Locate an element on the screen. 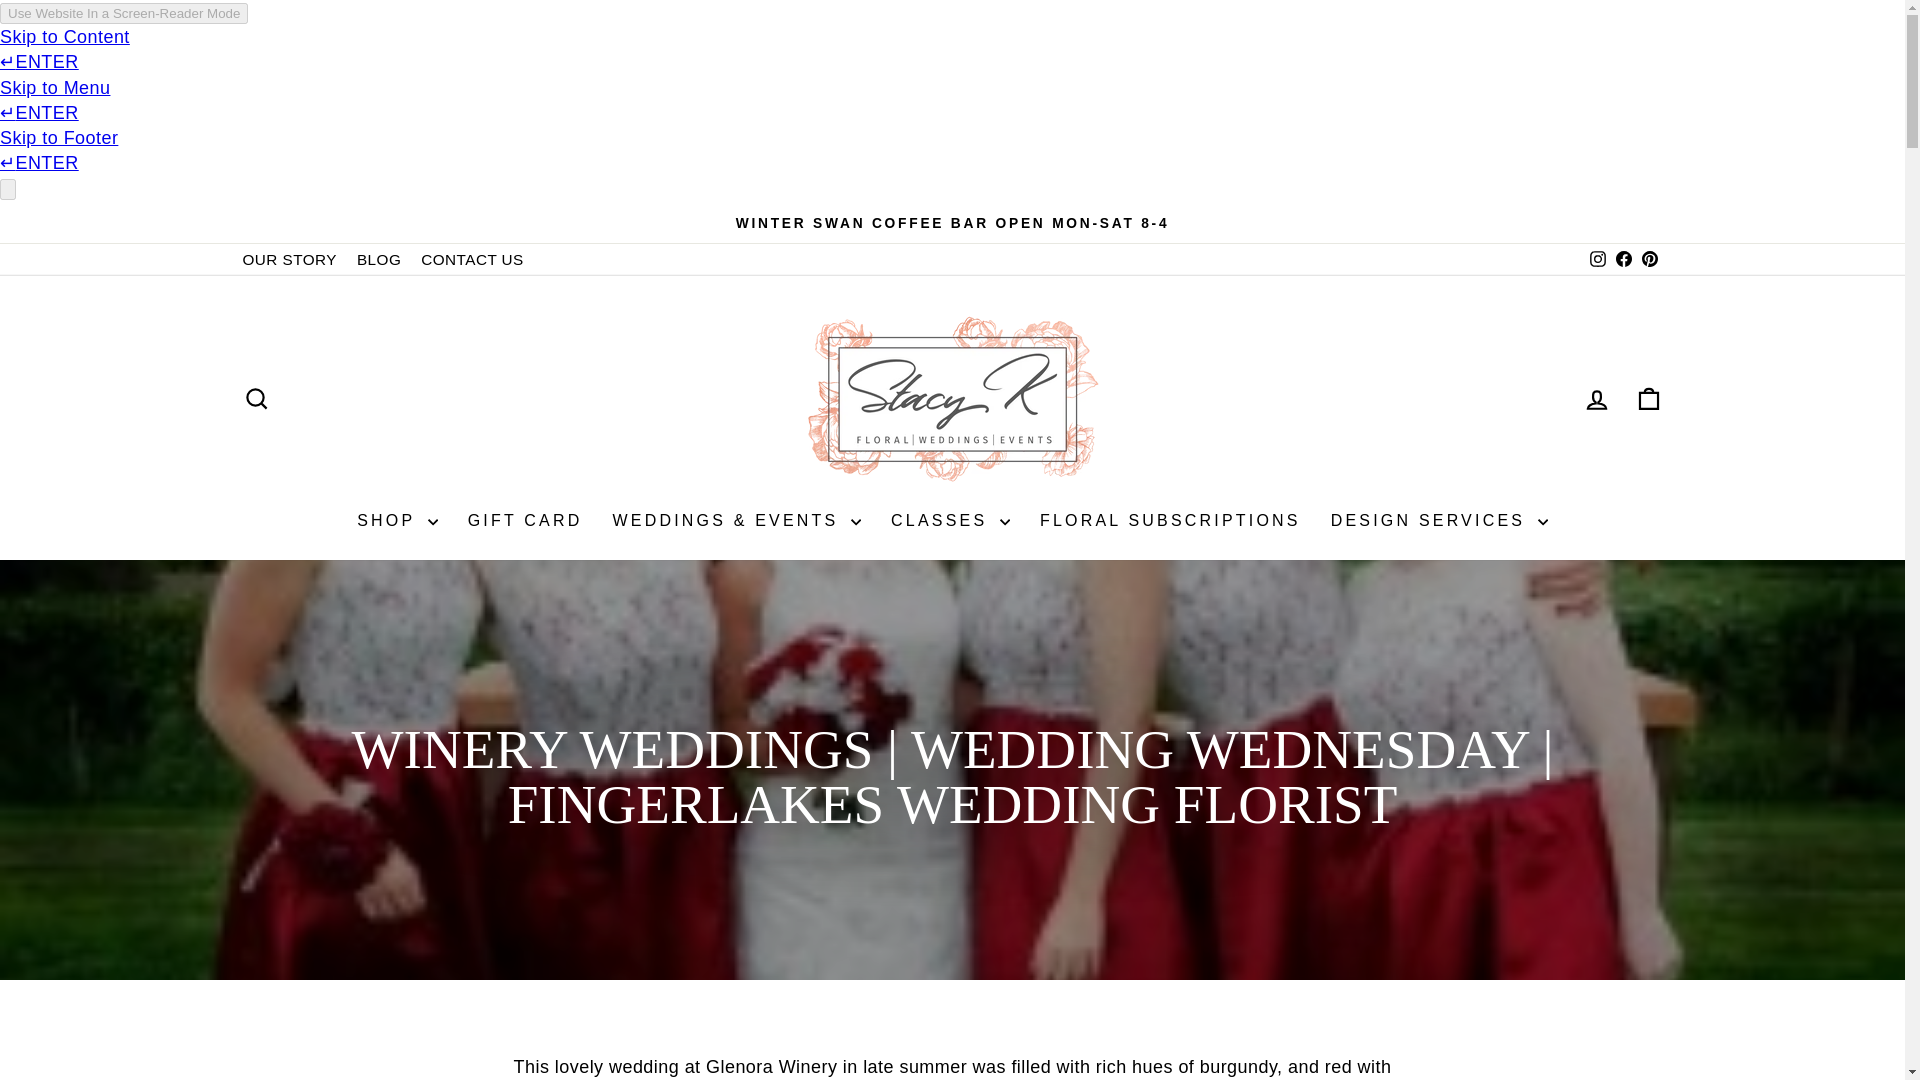 This screenshot has height=1080, width=1920. Glenora Winery Wedding is located at coordinates (772, 1068).